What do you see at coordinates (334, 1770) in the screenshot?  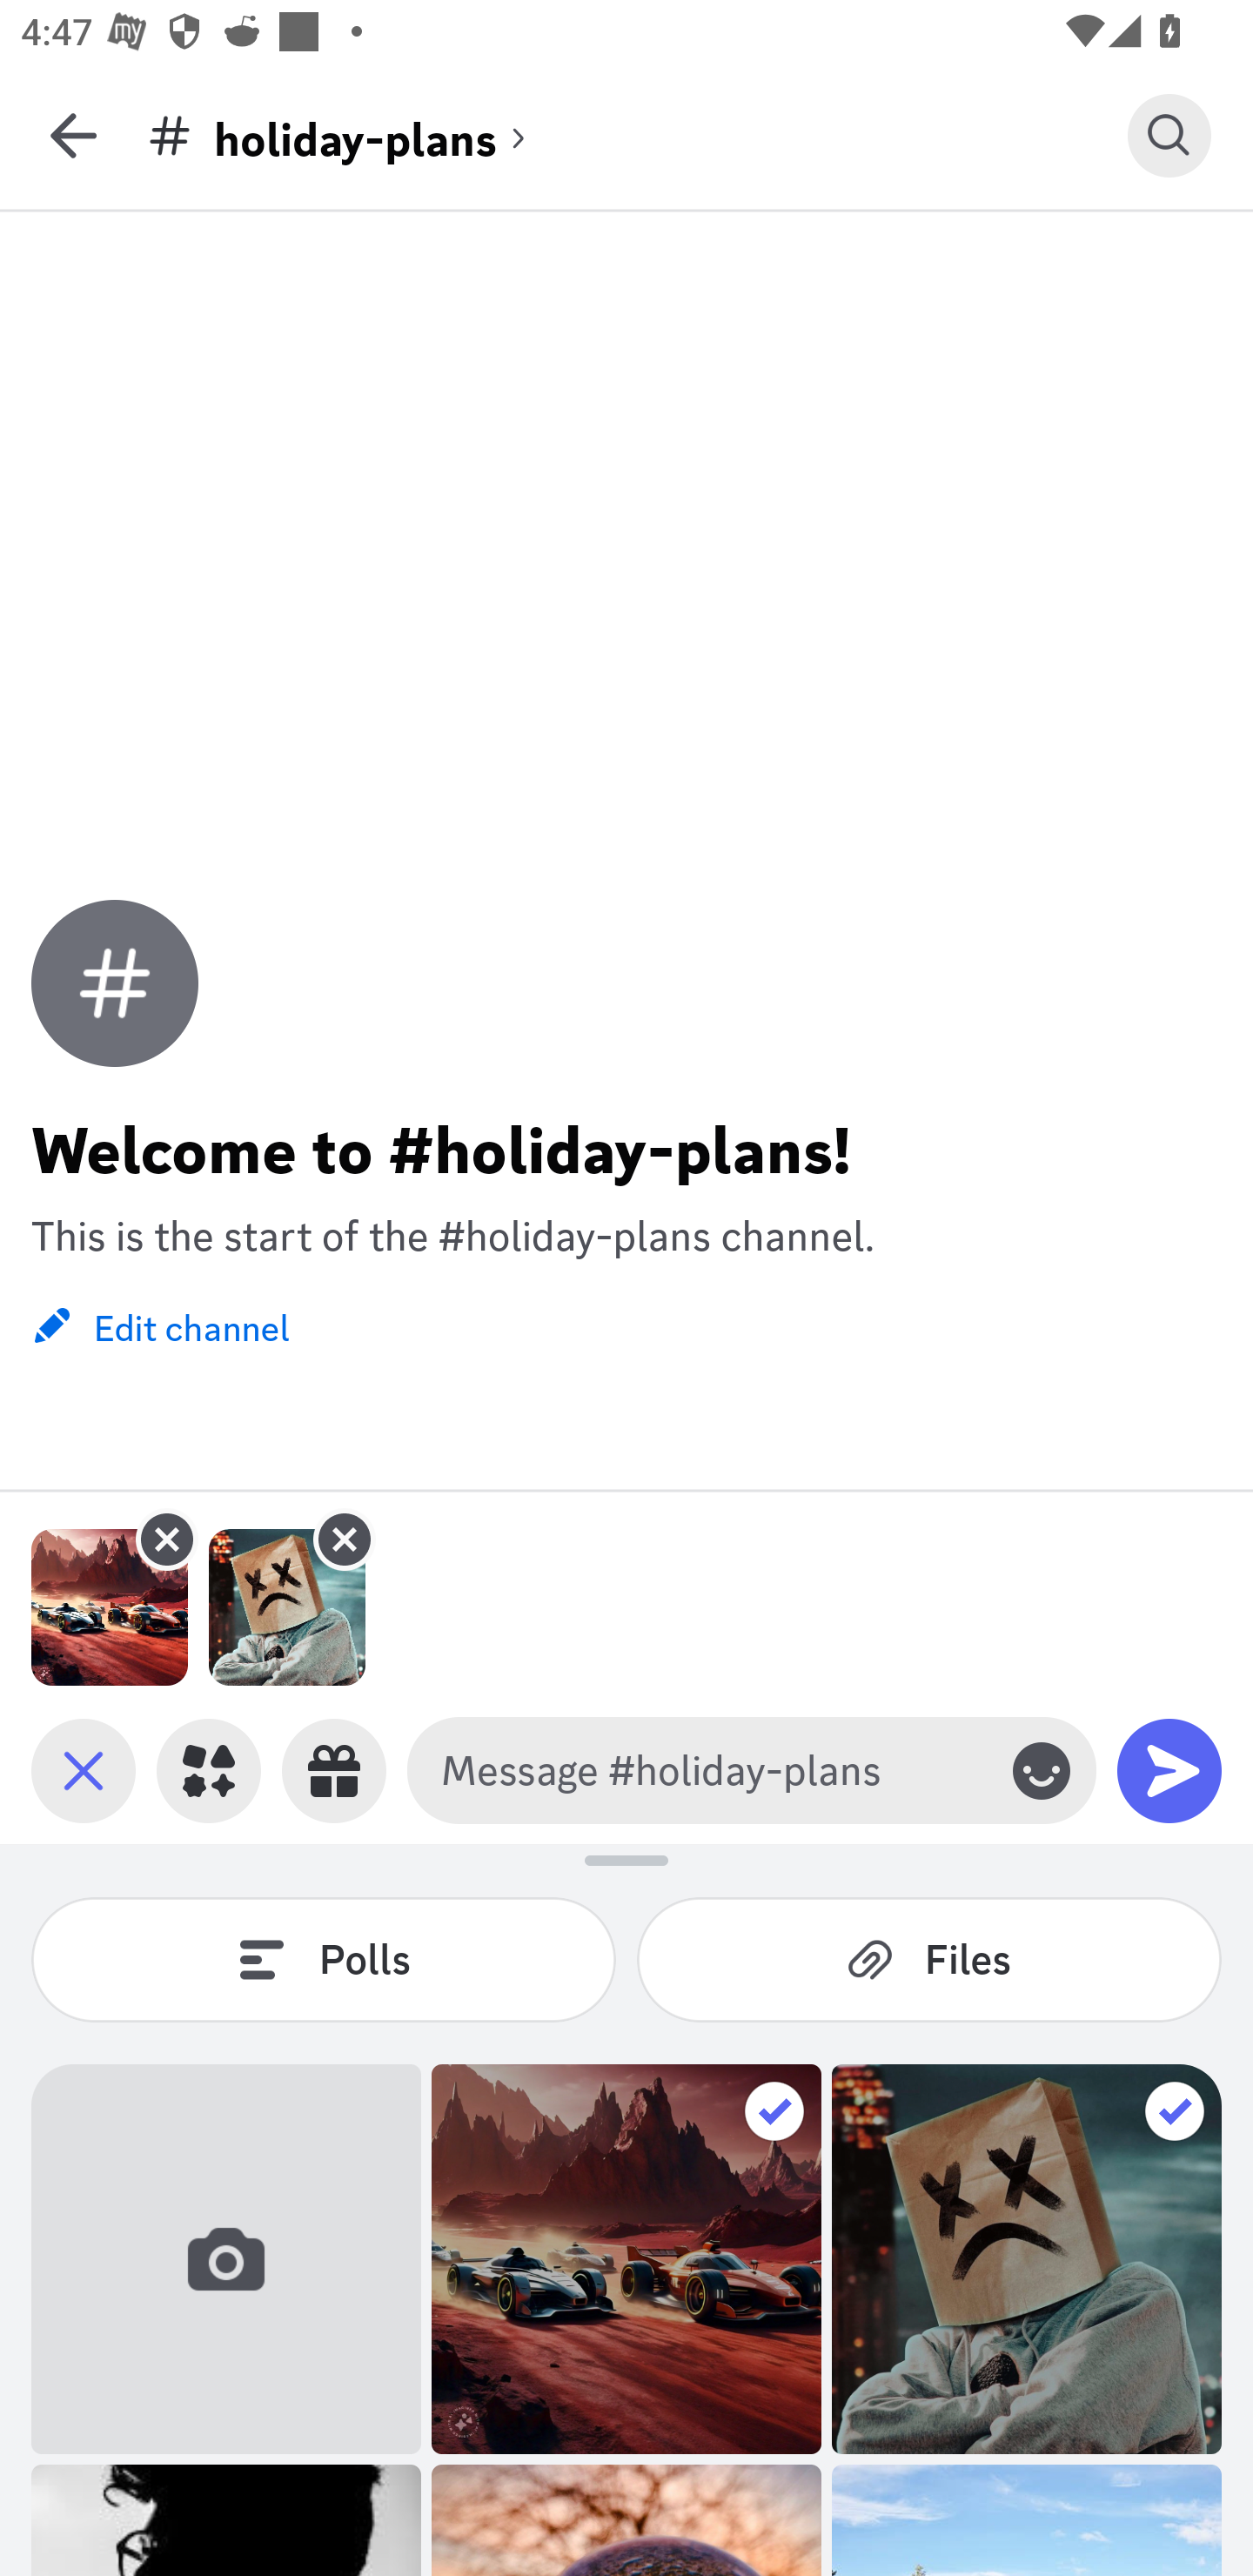 I see `Send a gift` at bounding box center [334, 1770].